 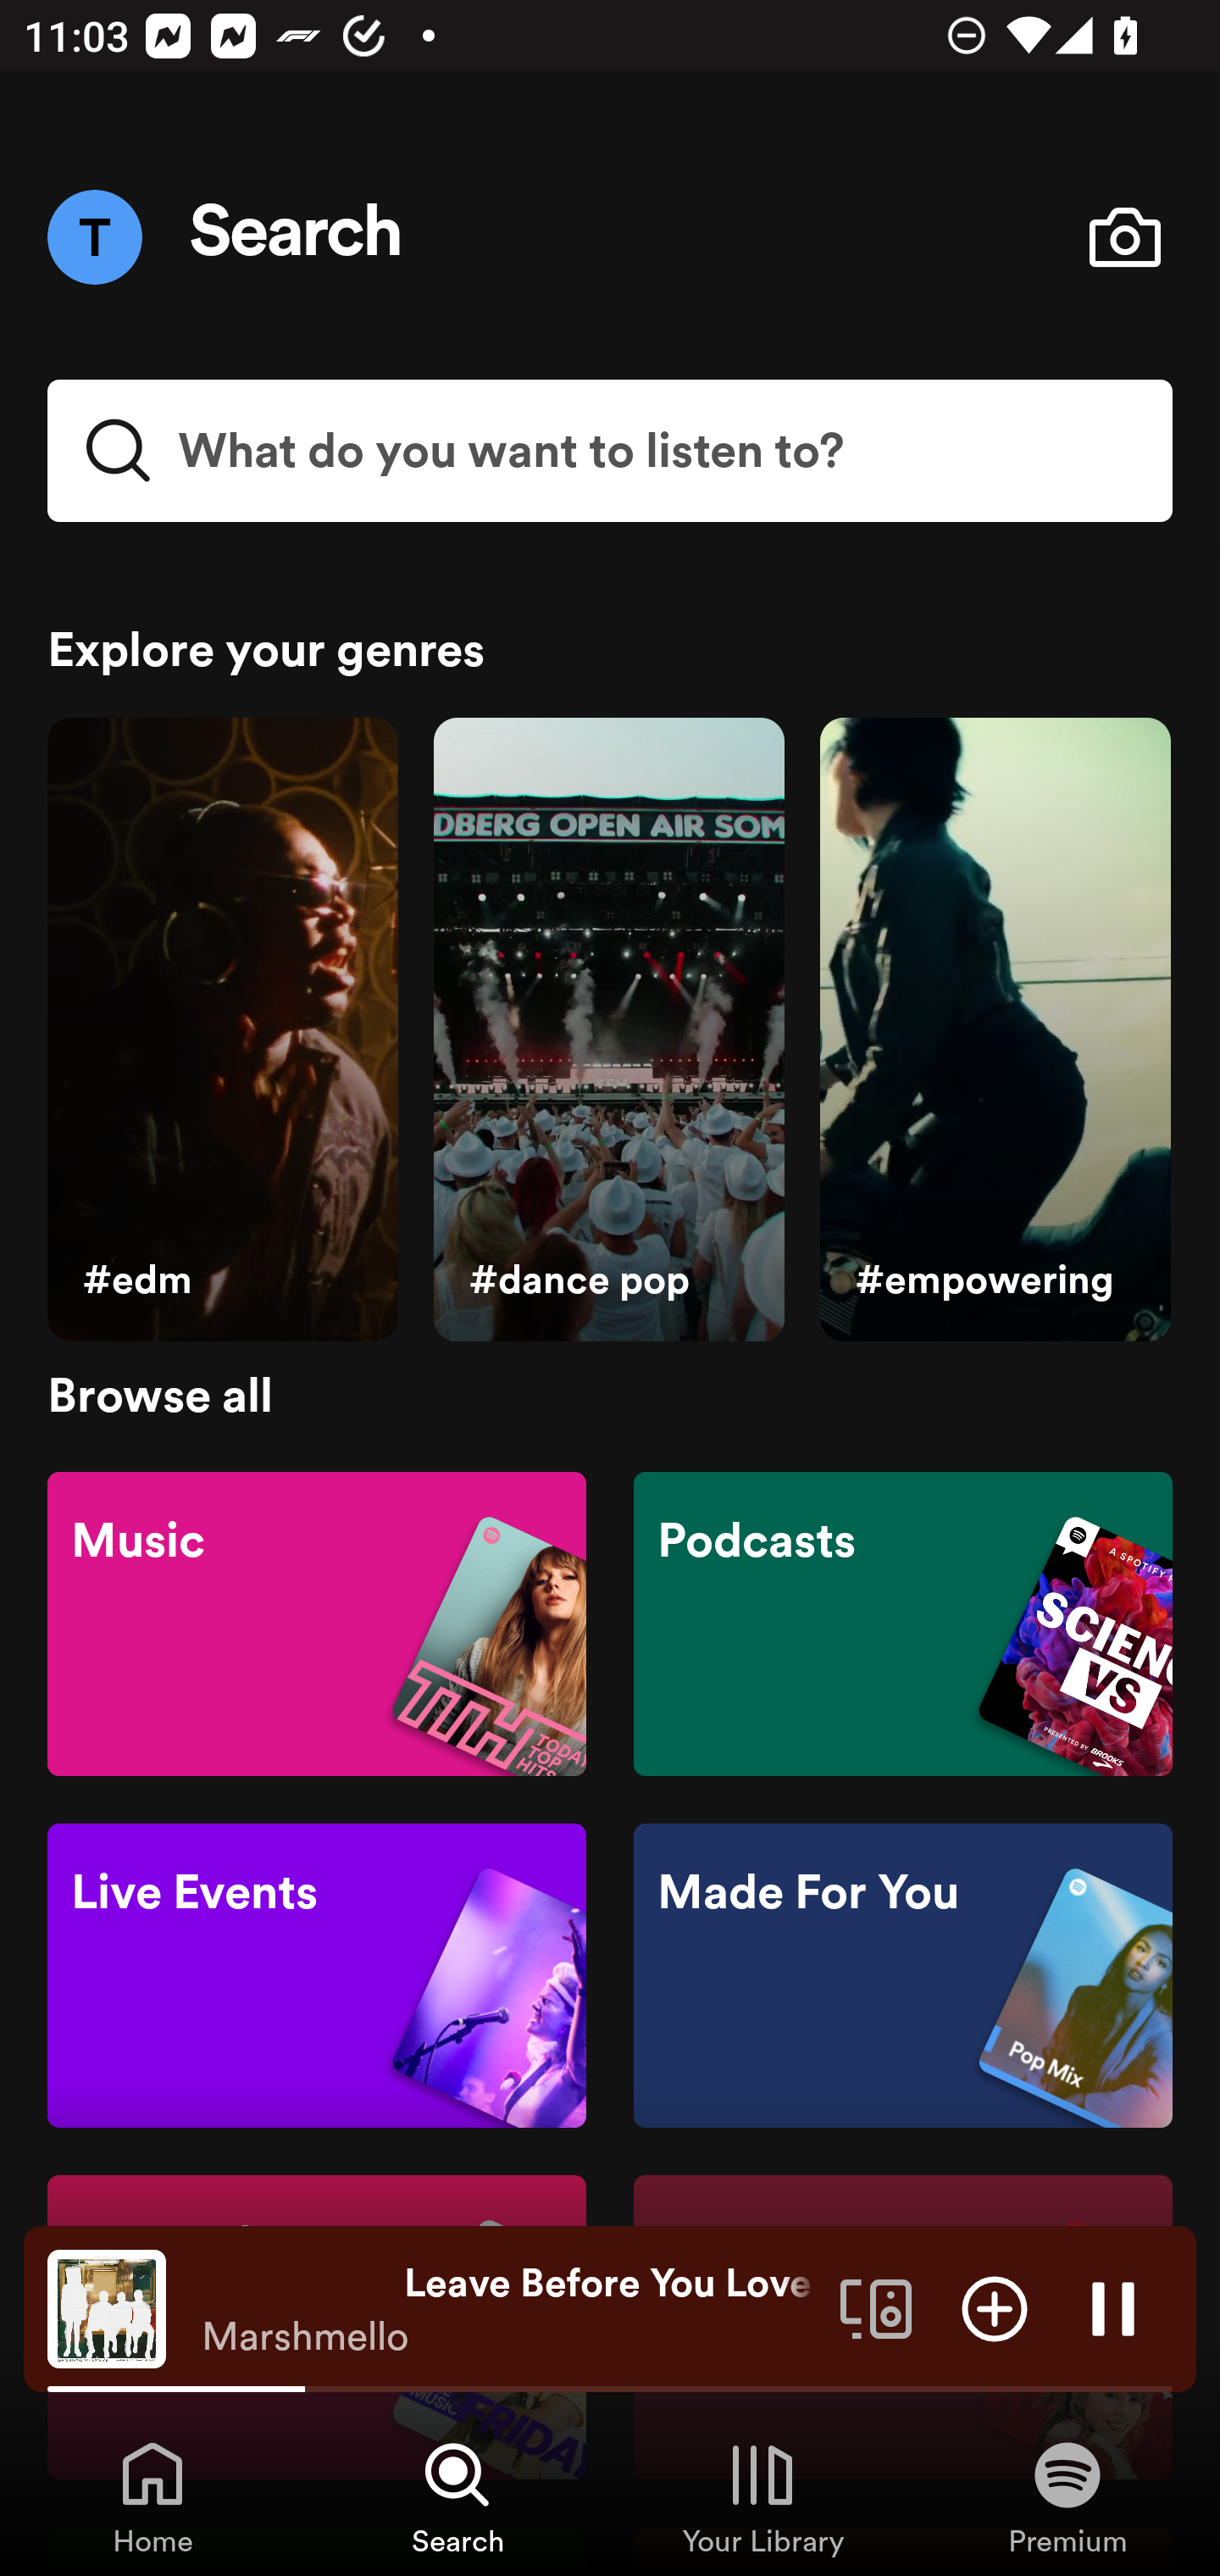 I want to click on The cover art of the currently playing track, so click(x=107, y=2307).